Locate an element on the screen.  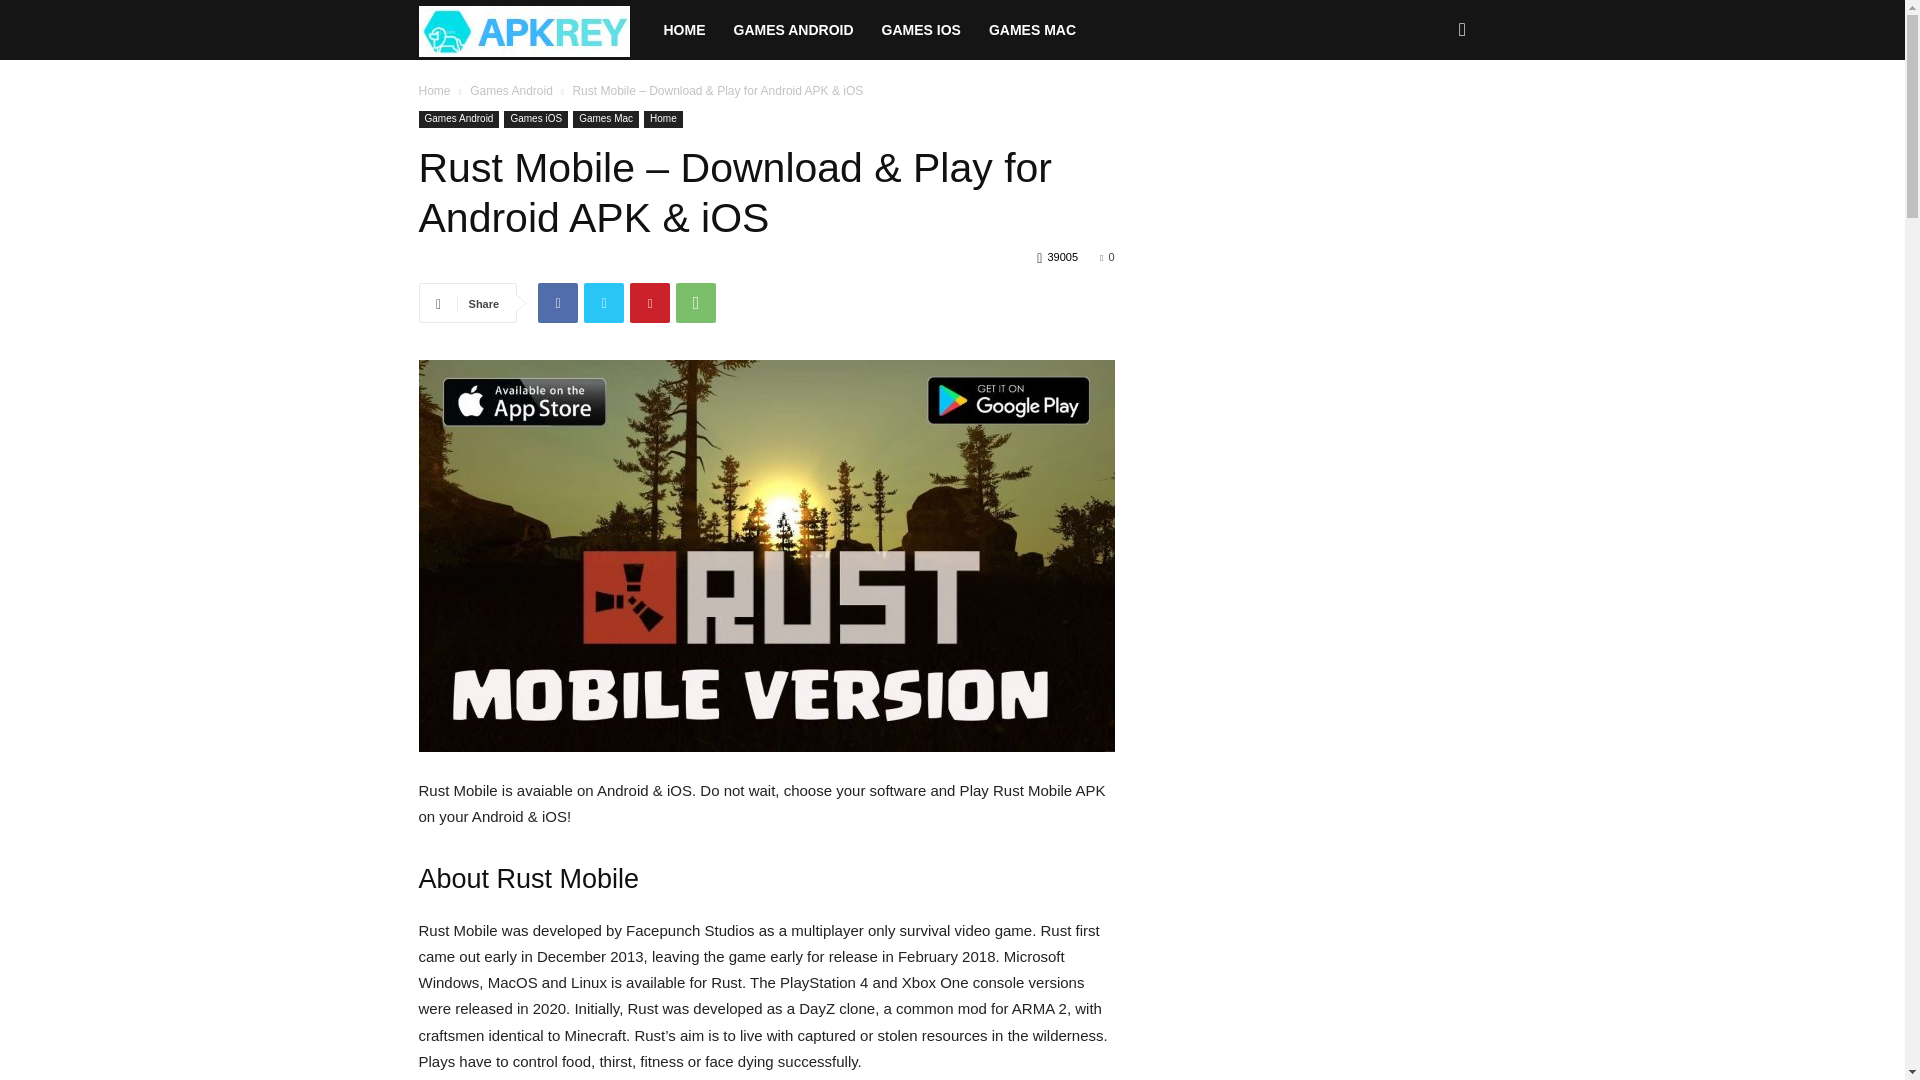
View all posts in Games Android is located at coordinates (511, 91).